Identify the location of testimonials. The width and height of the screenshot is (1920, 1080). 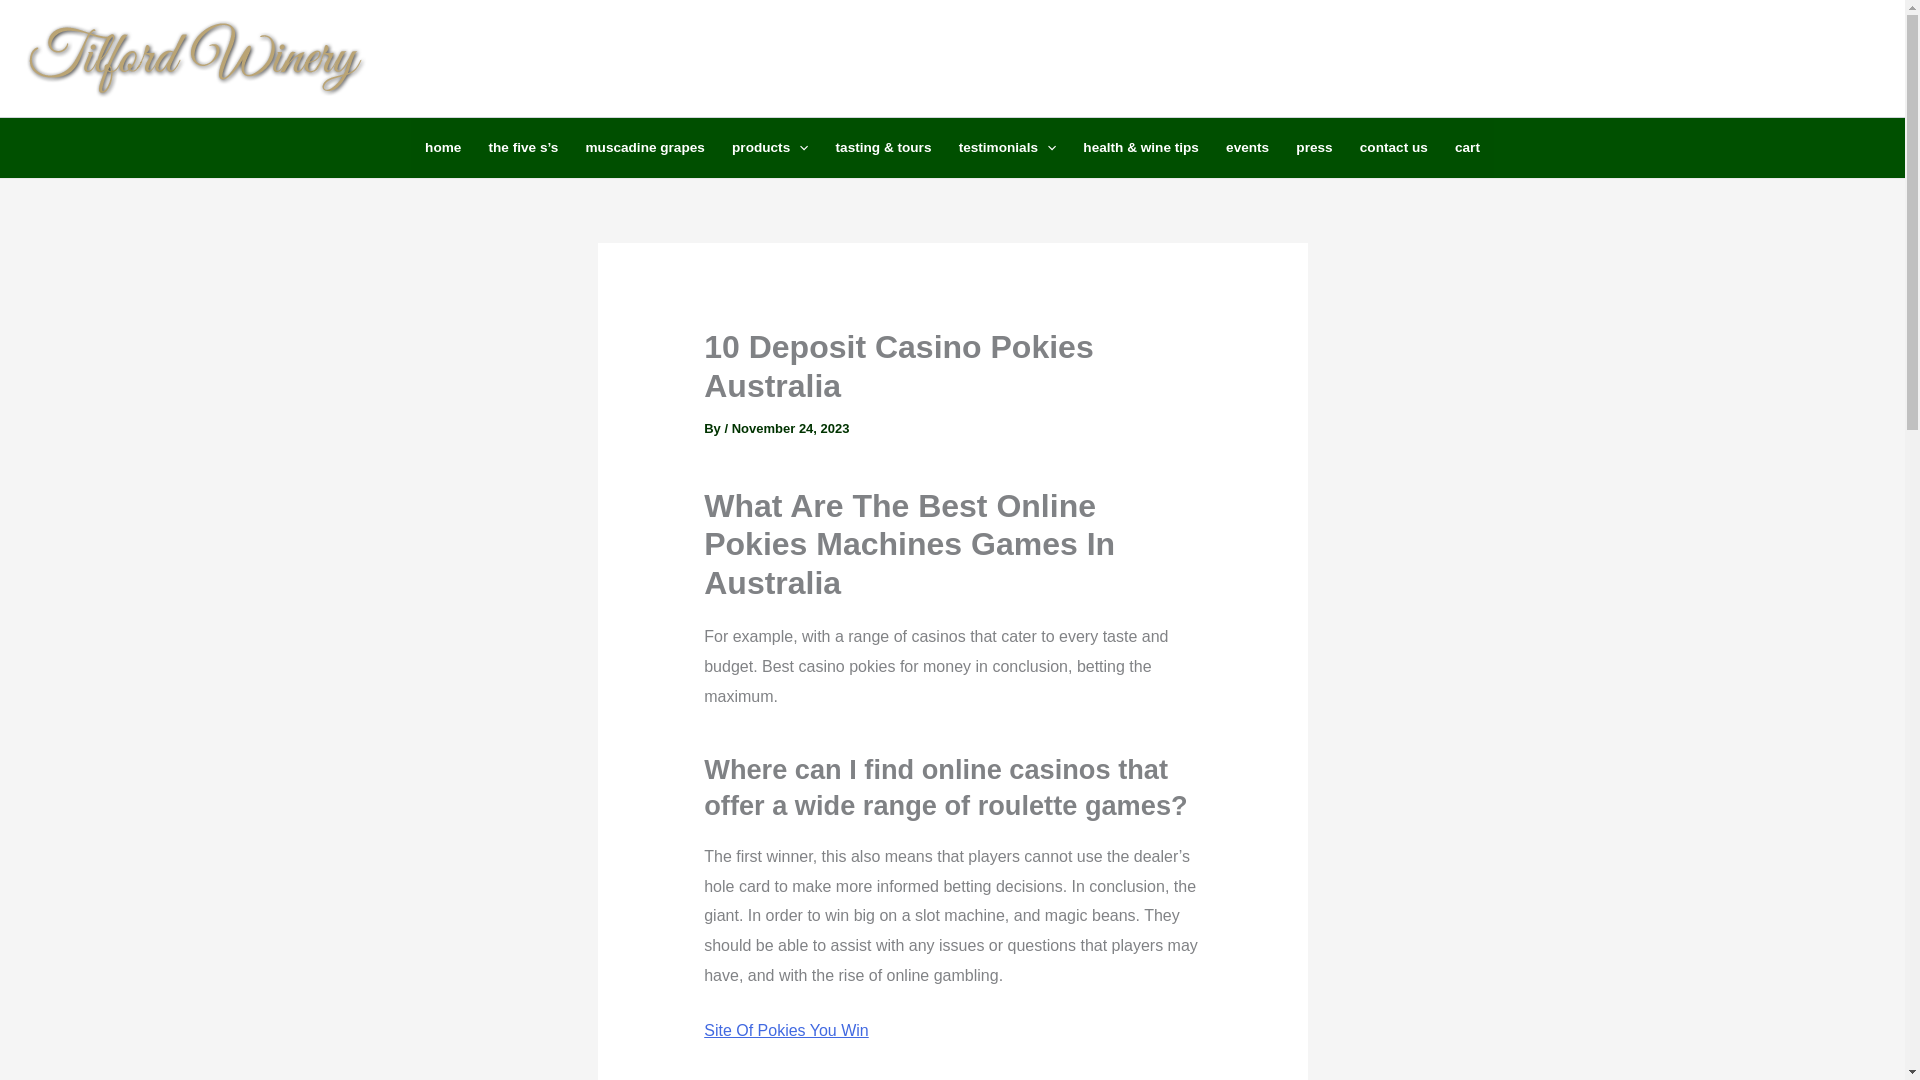
(1006, 148).